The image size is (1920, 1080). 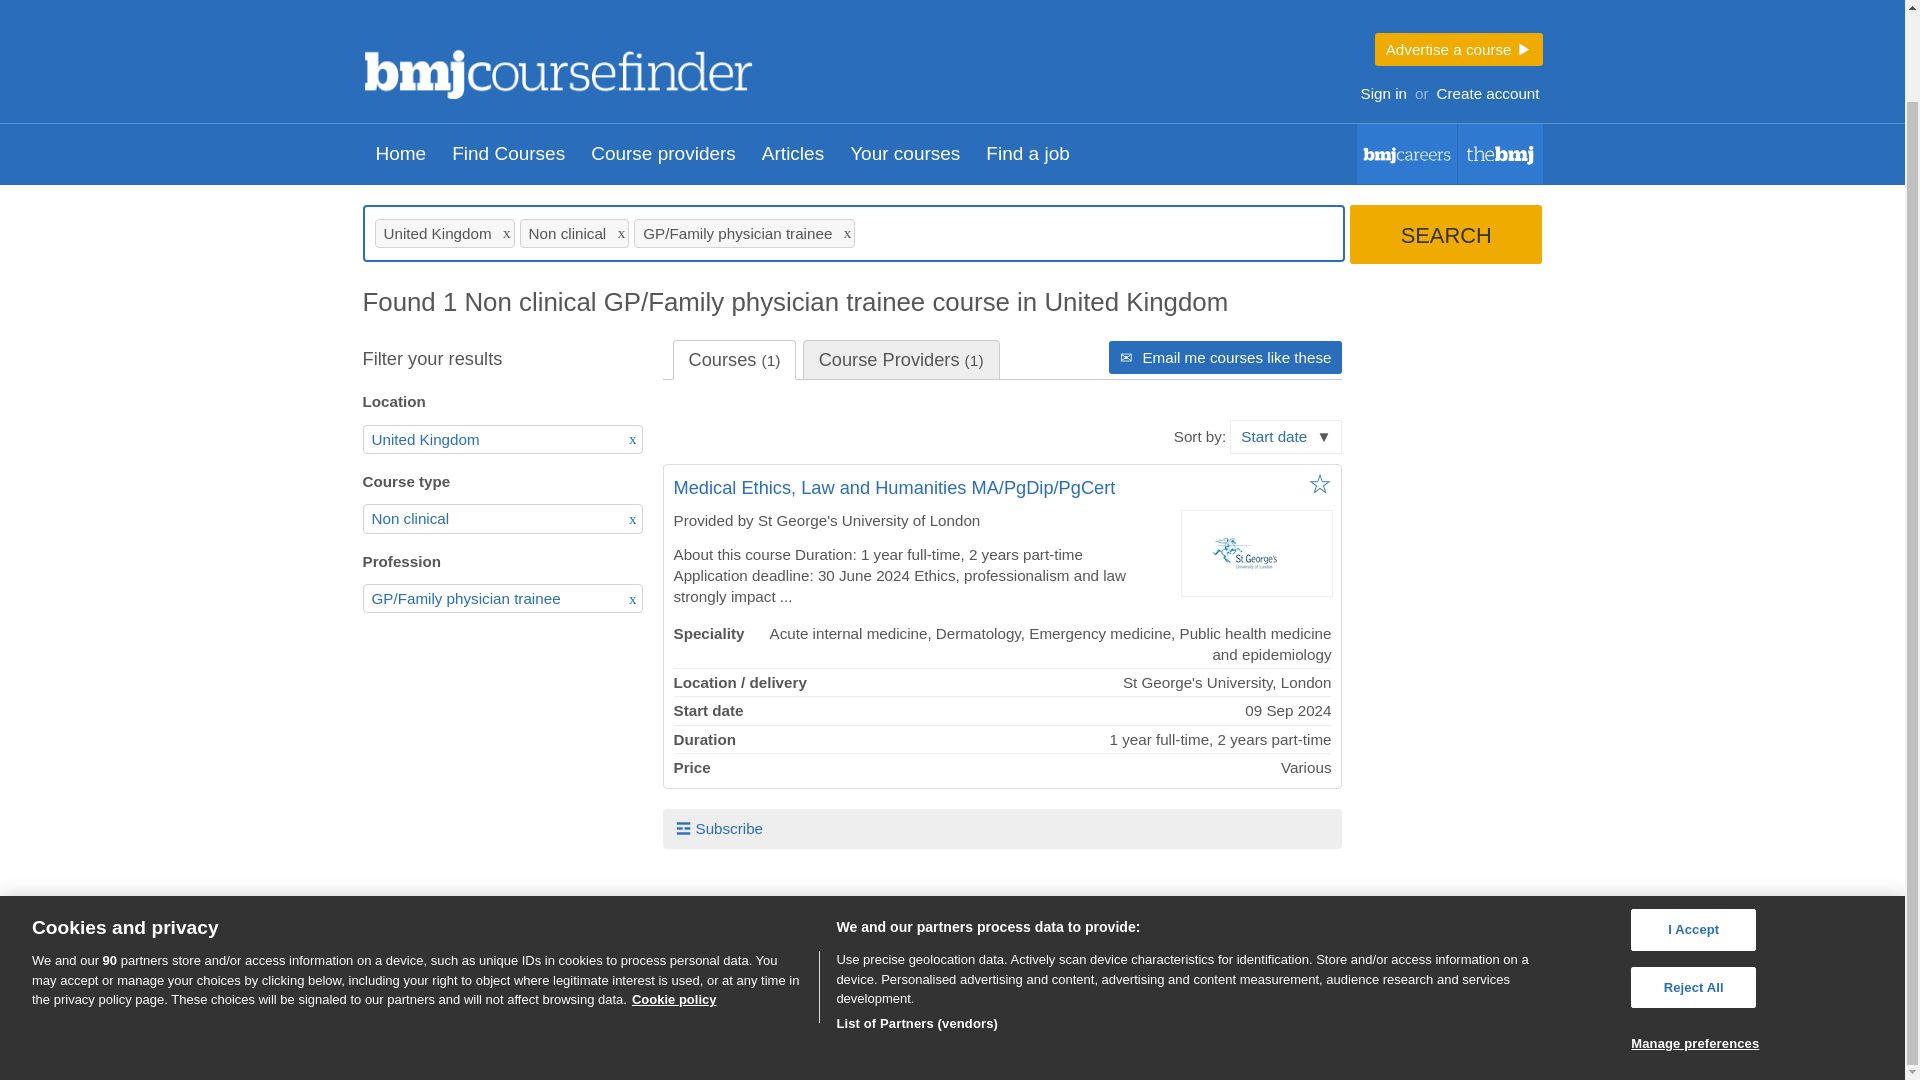 I want to click on Find a job, so click(x=1028, y=154).